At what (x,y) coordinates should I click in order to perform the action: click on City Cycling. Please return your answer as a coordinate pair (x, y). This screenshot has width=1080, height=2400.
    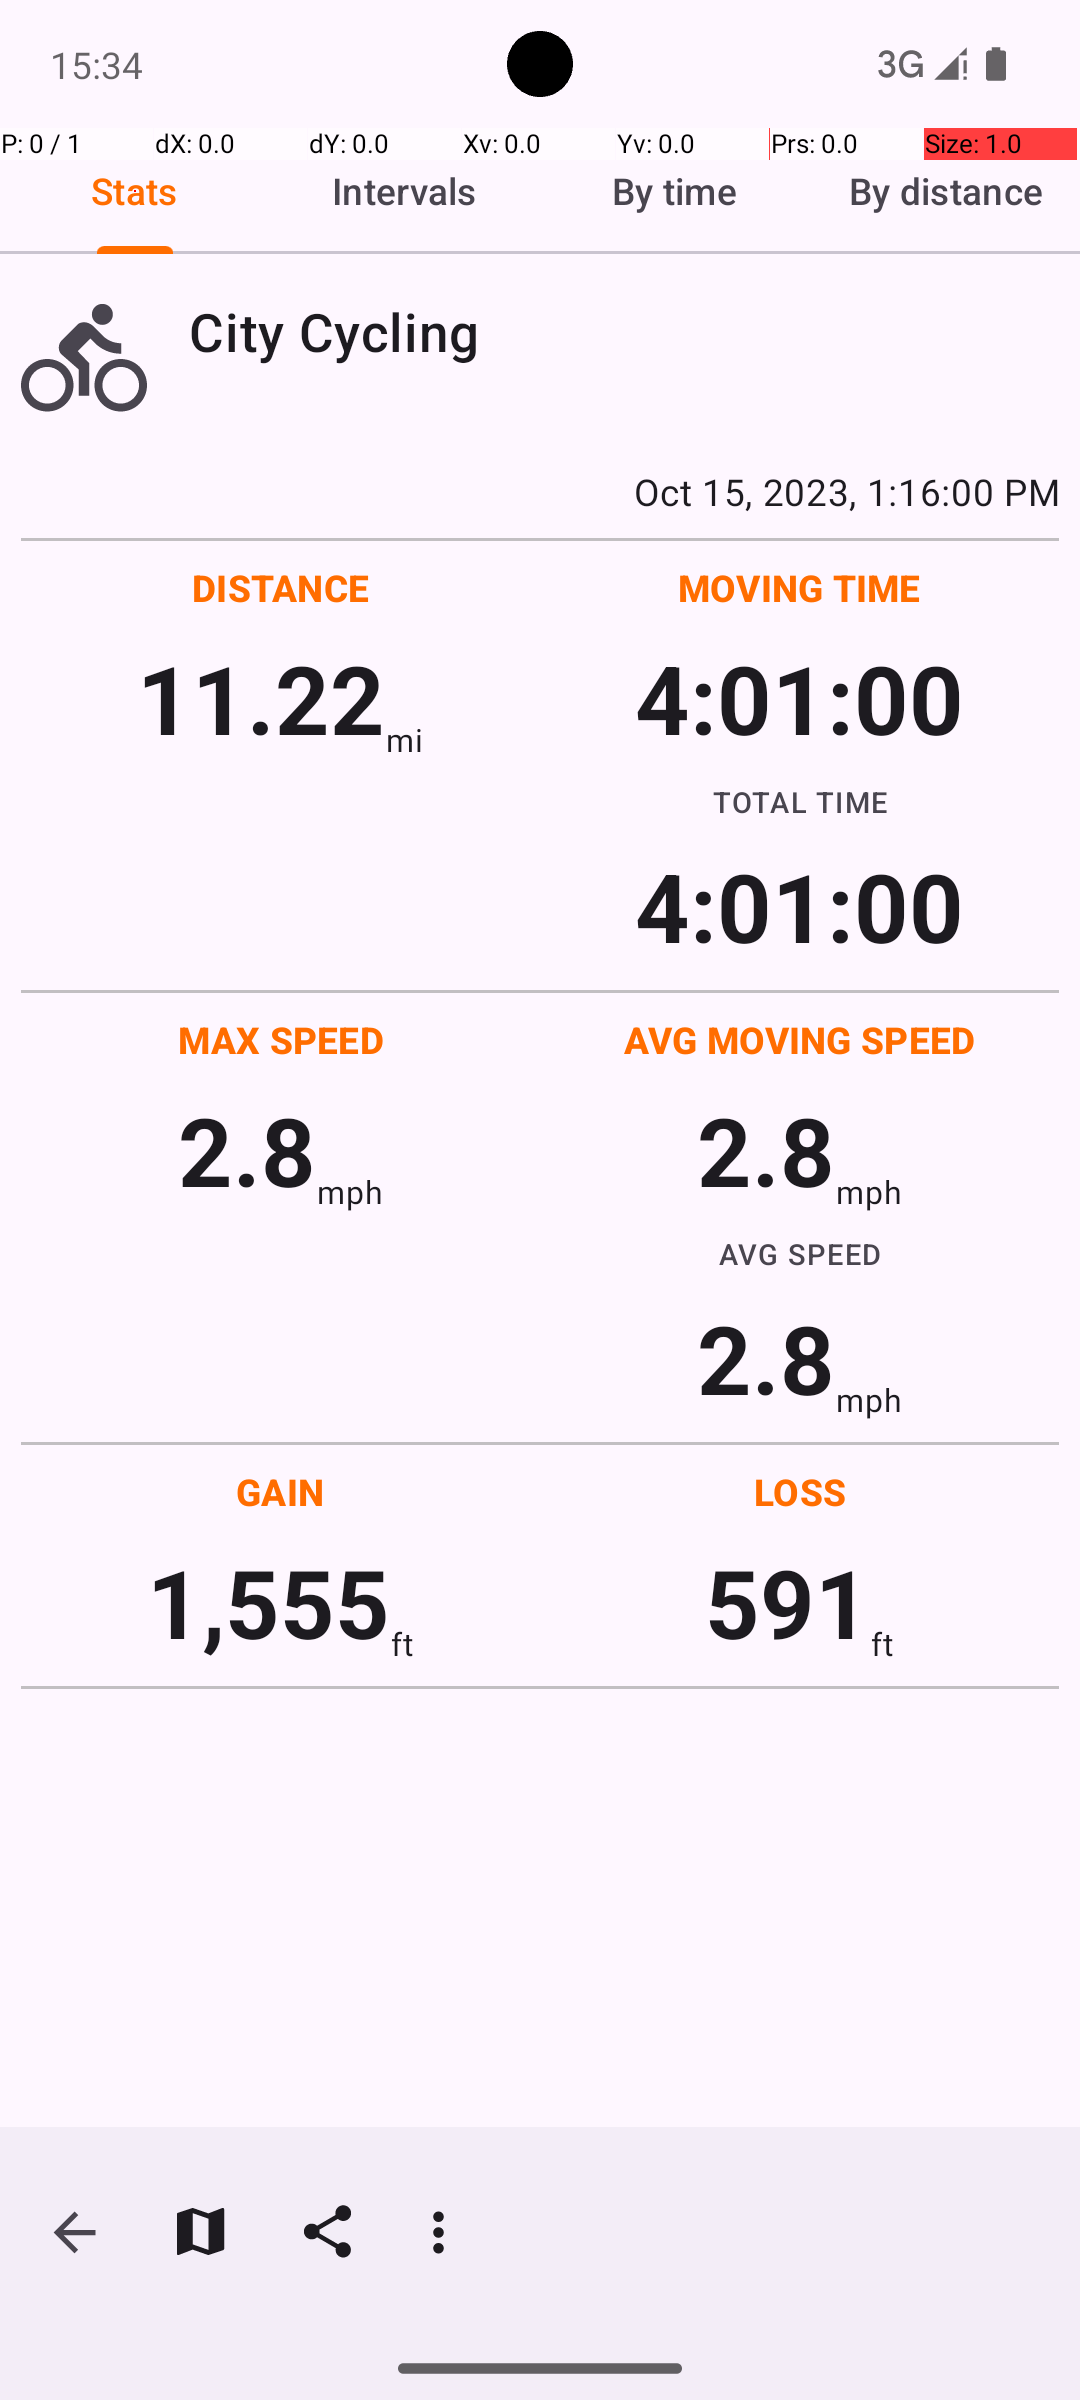
    Looking at the image, I should click on (624, 332).